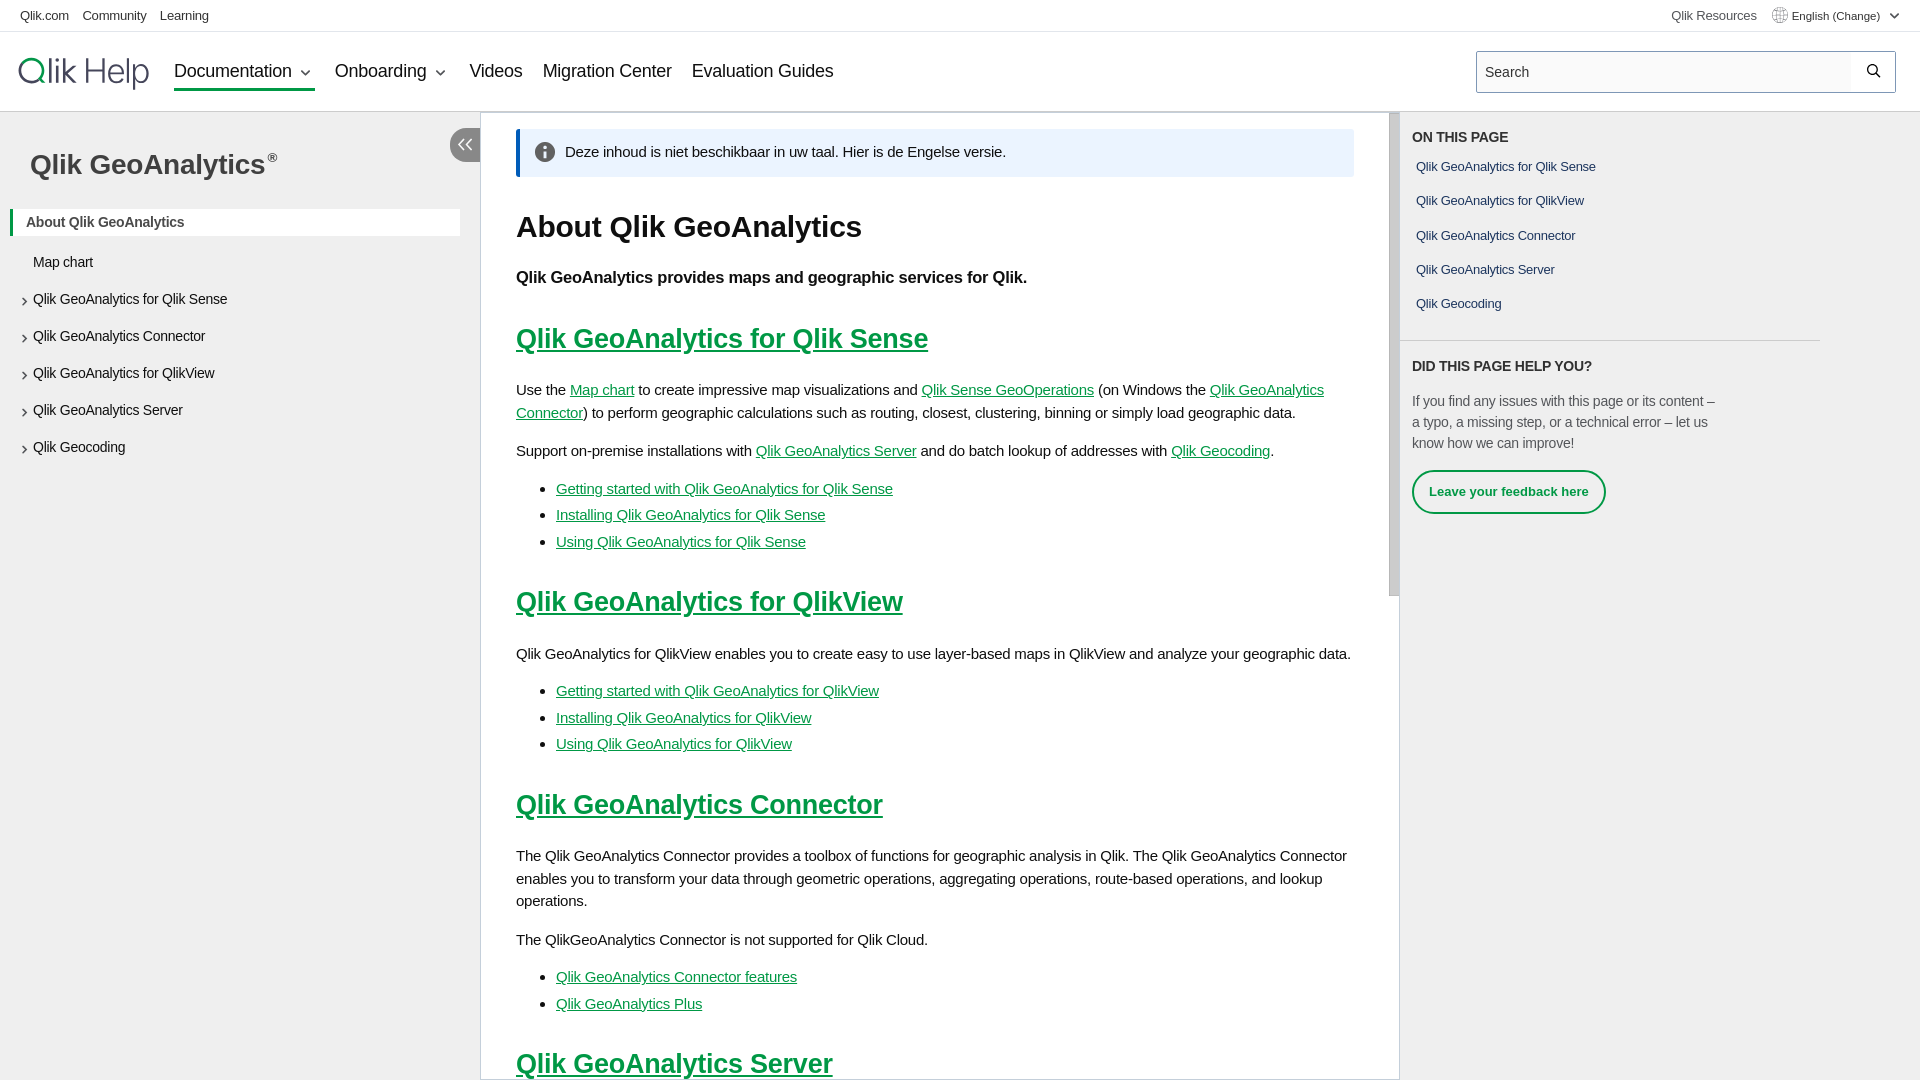 This screenshot has height=1080, width=1920. I want to click on Documentation, so click(244, 72).